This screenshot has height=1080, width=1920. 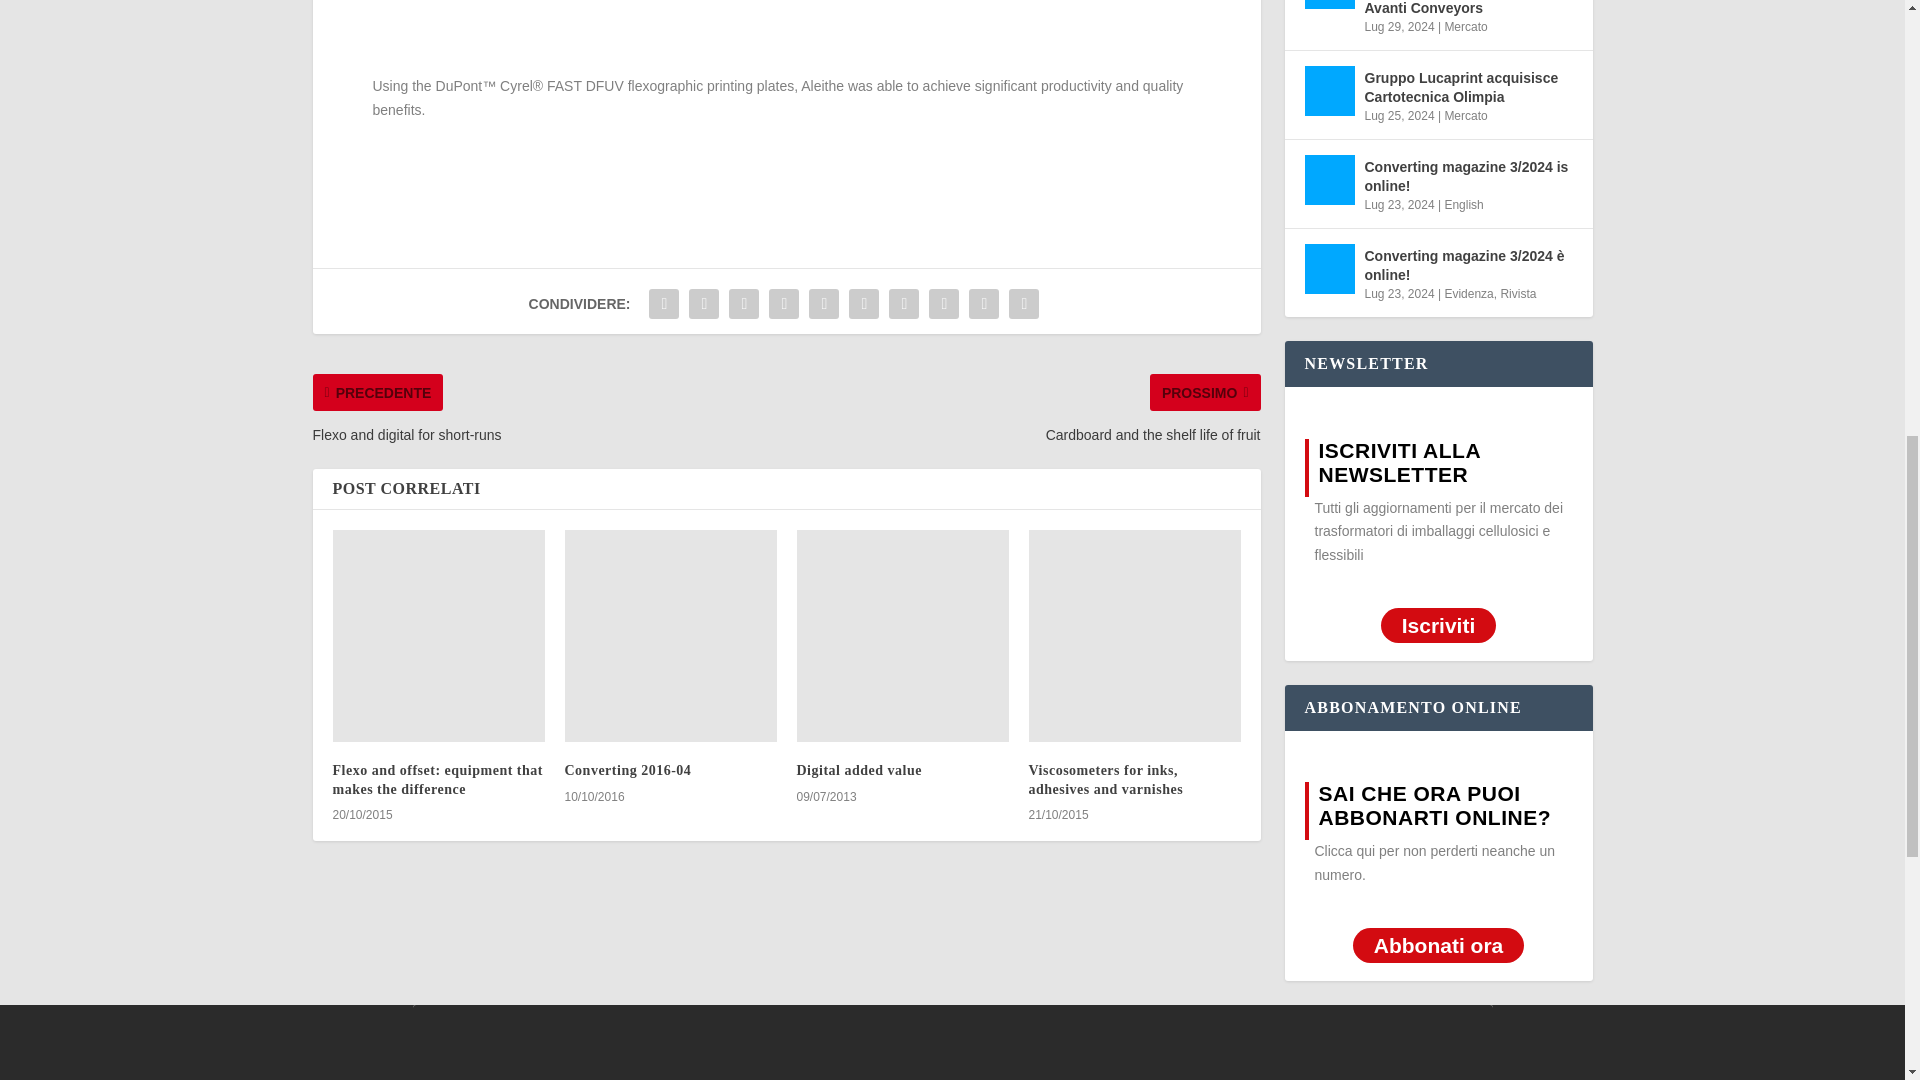 I want to click on Condividi " New plates " tramite Print, so click(x=1024, y=304).